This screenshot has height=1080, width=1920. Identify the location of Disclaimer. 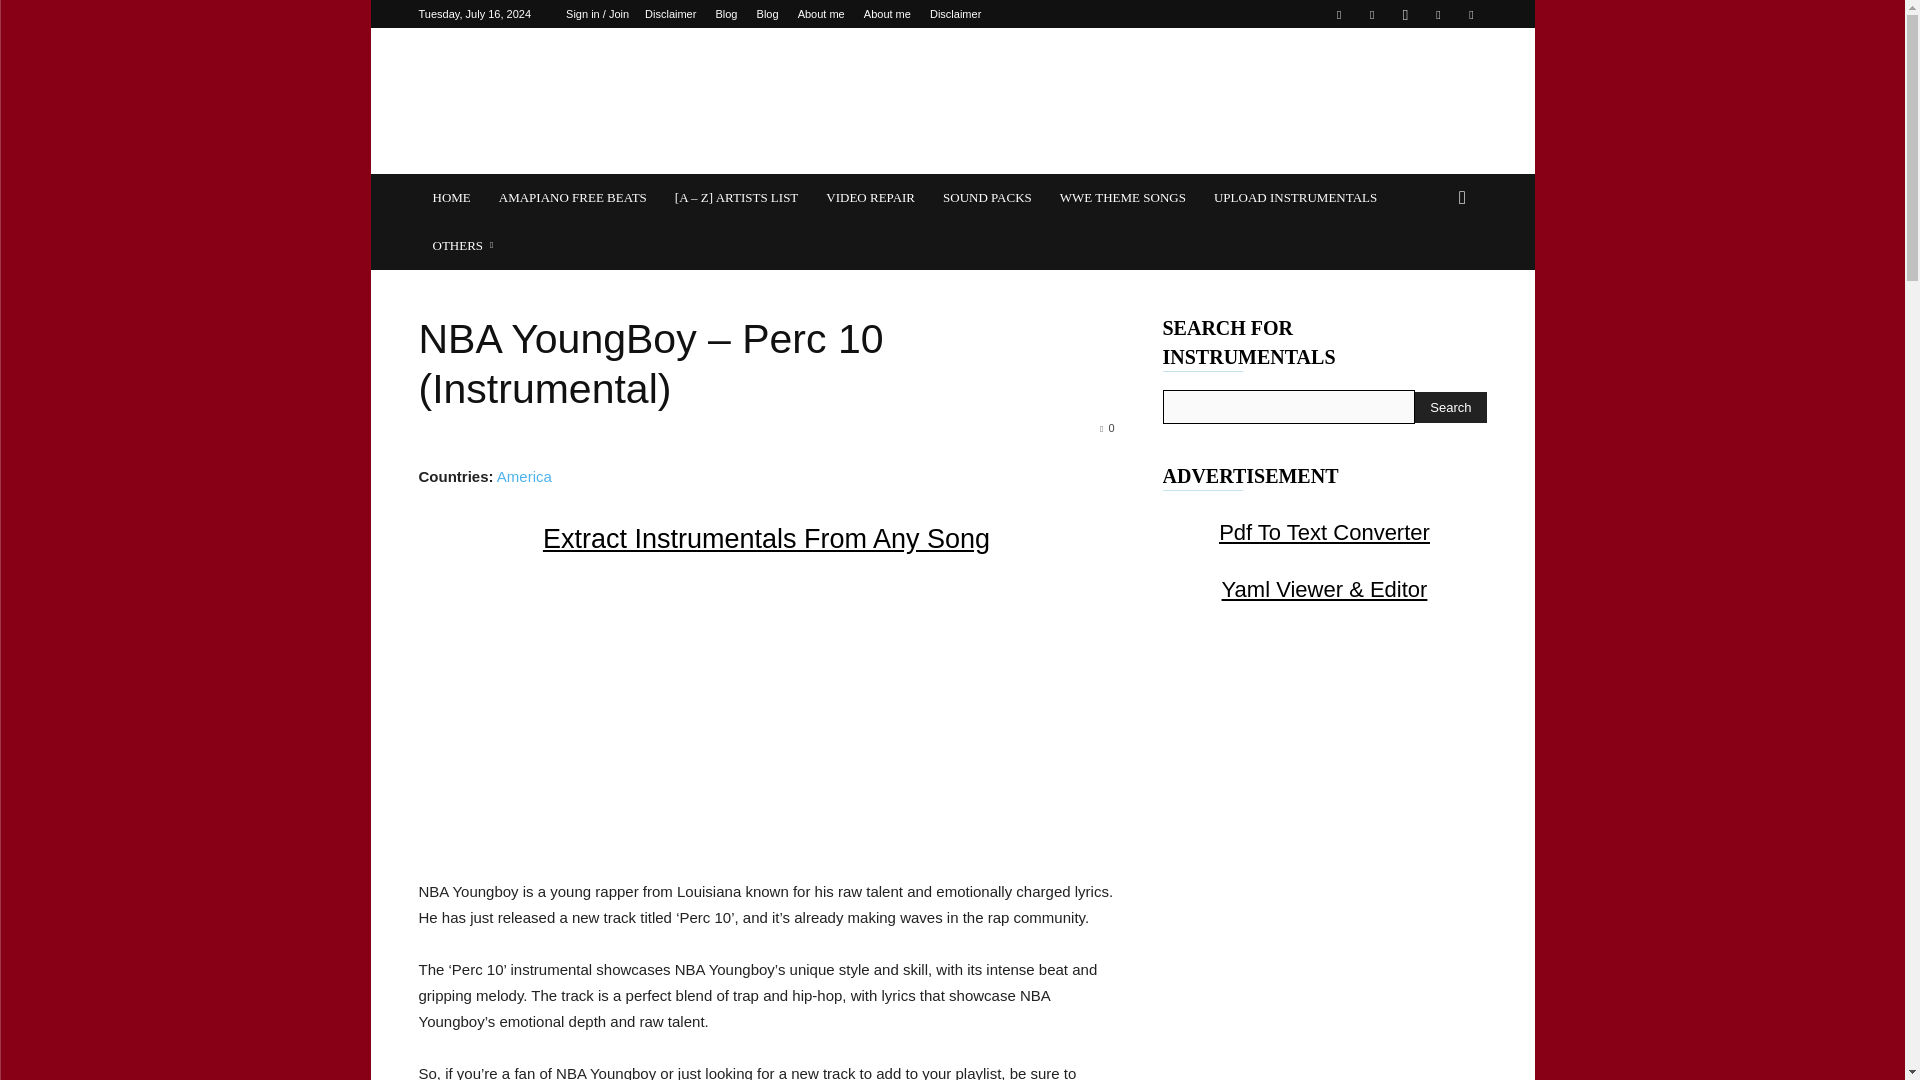
(670, 14).